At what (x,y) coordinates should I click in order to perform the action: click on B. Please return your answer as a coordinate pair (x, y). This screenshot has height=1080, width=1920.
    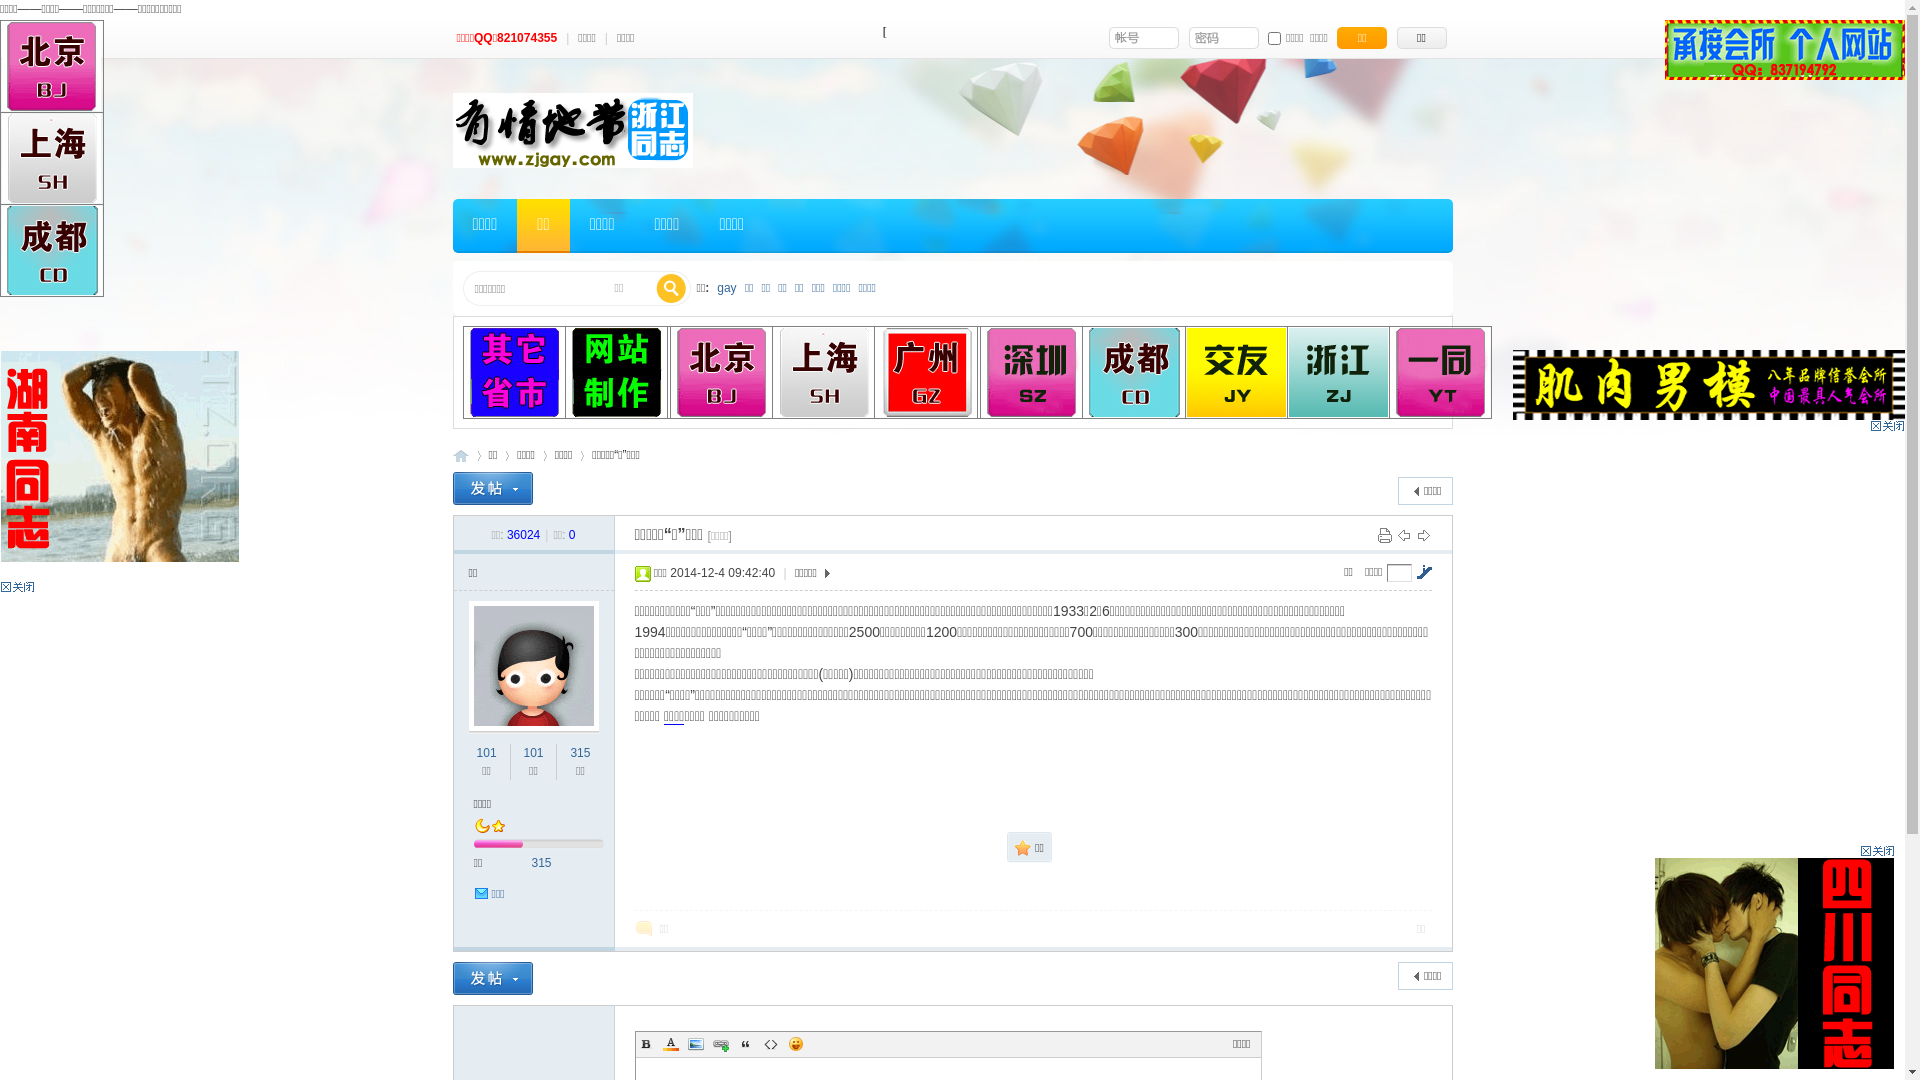
    Looking at the image, I should click on (646, 1044).